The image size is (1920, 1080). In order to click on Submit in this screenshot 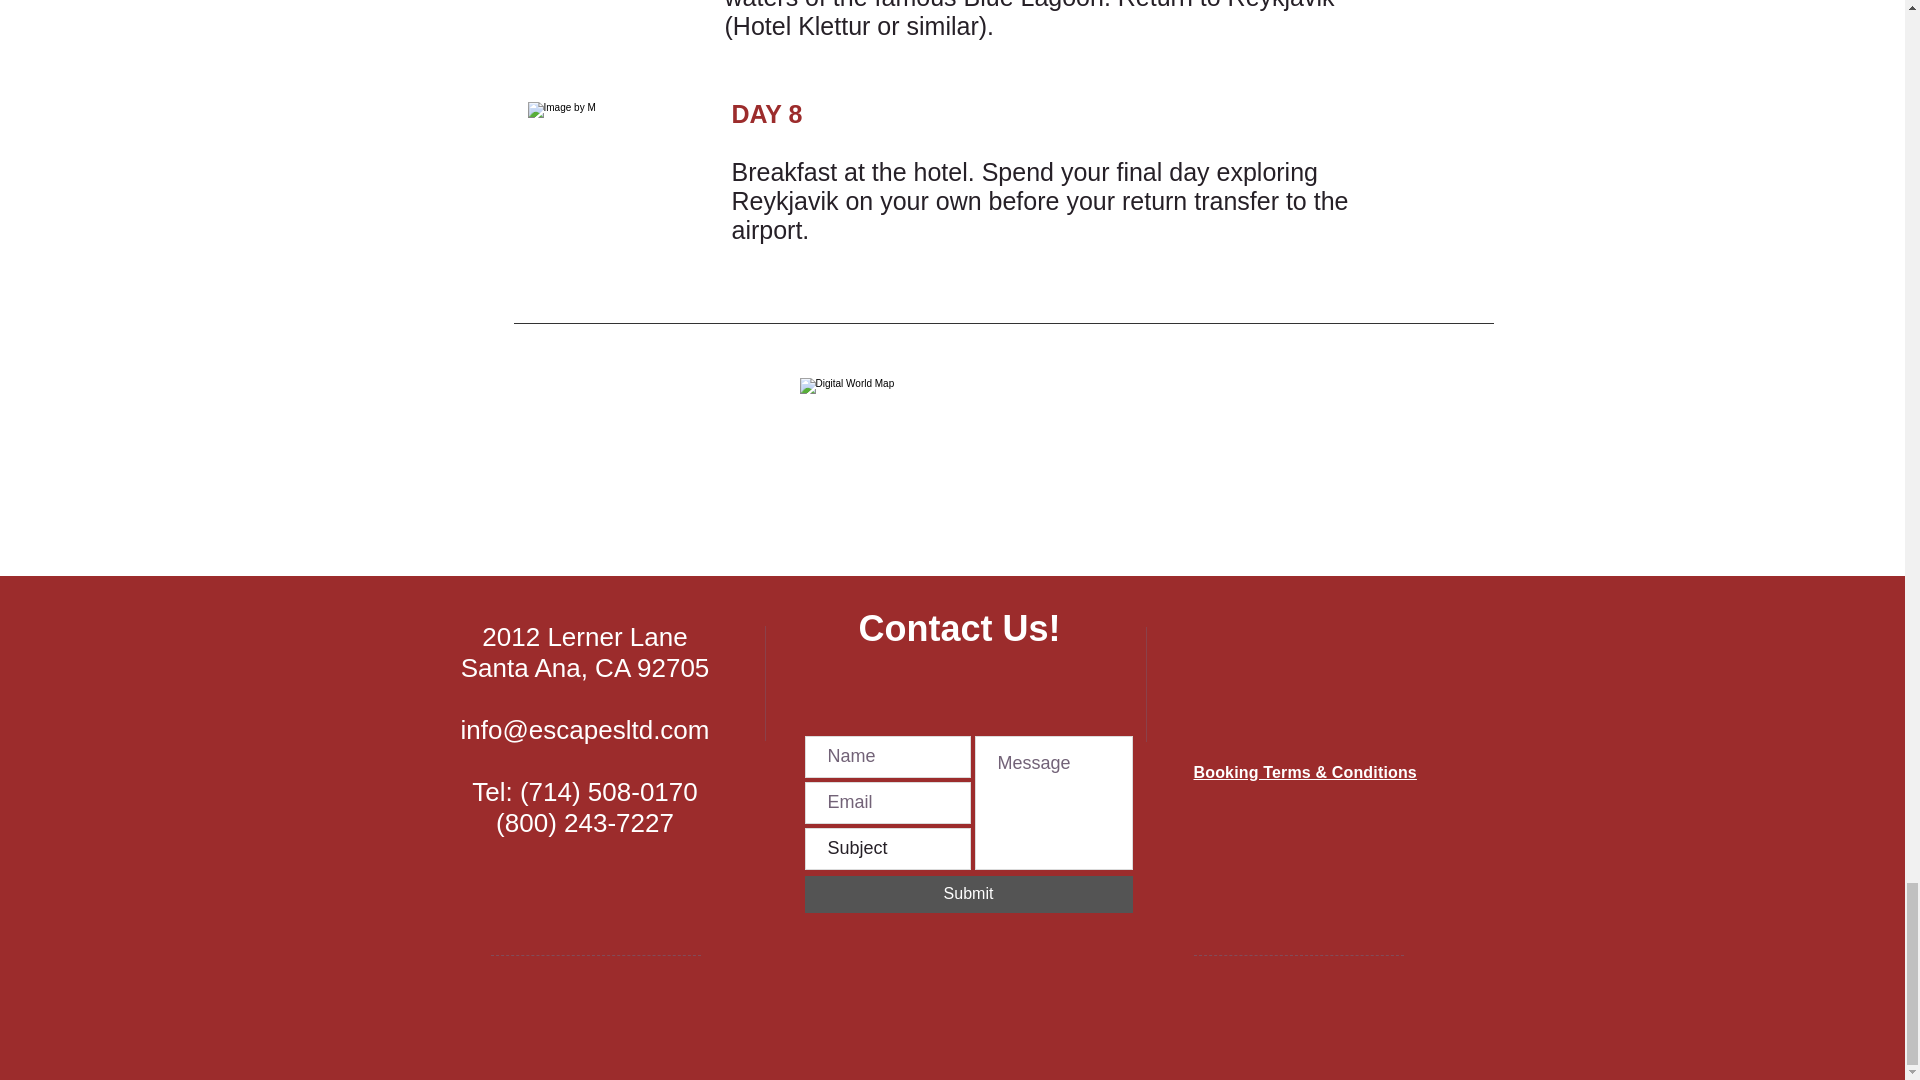, I will do `click(968, 894)`.